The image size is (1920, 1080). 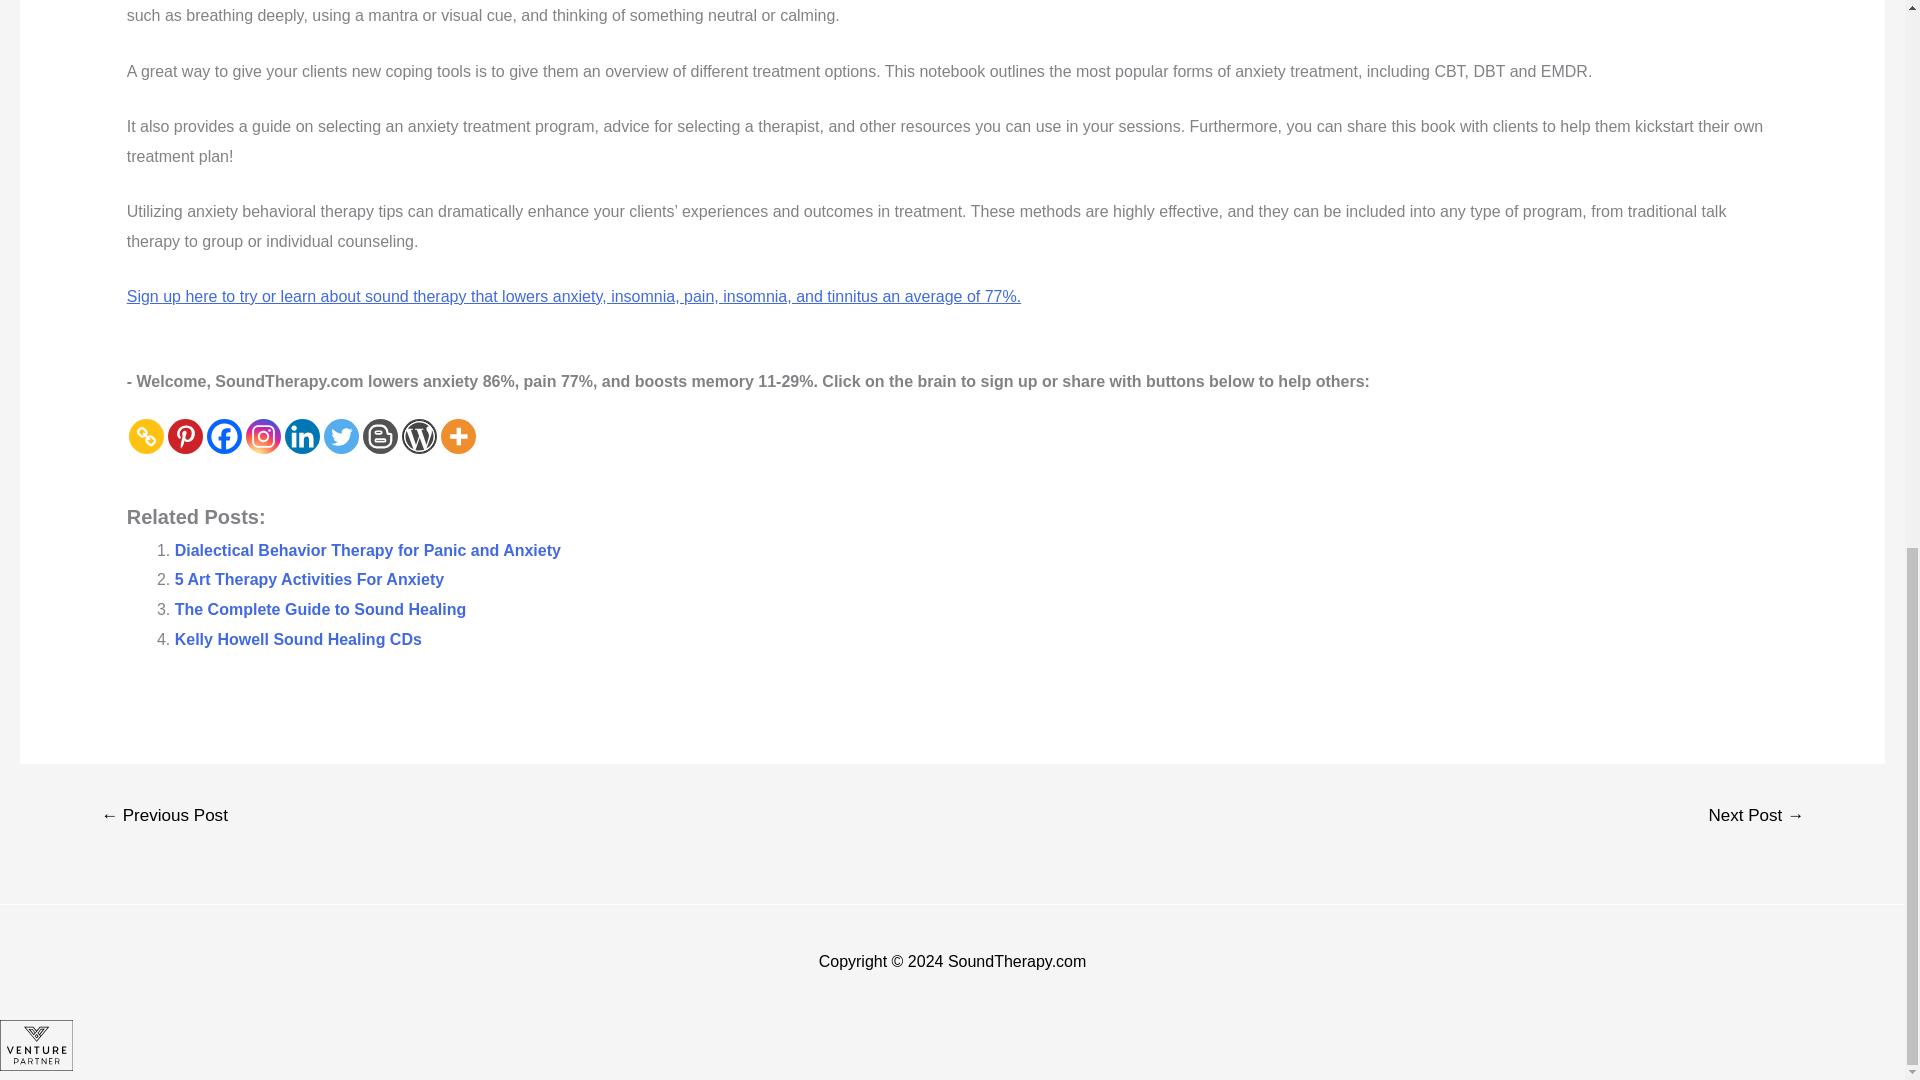 I want to click on The Complete Guide to Sound Healing, so click(x=320, y=608).